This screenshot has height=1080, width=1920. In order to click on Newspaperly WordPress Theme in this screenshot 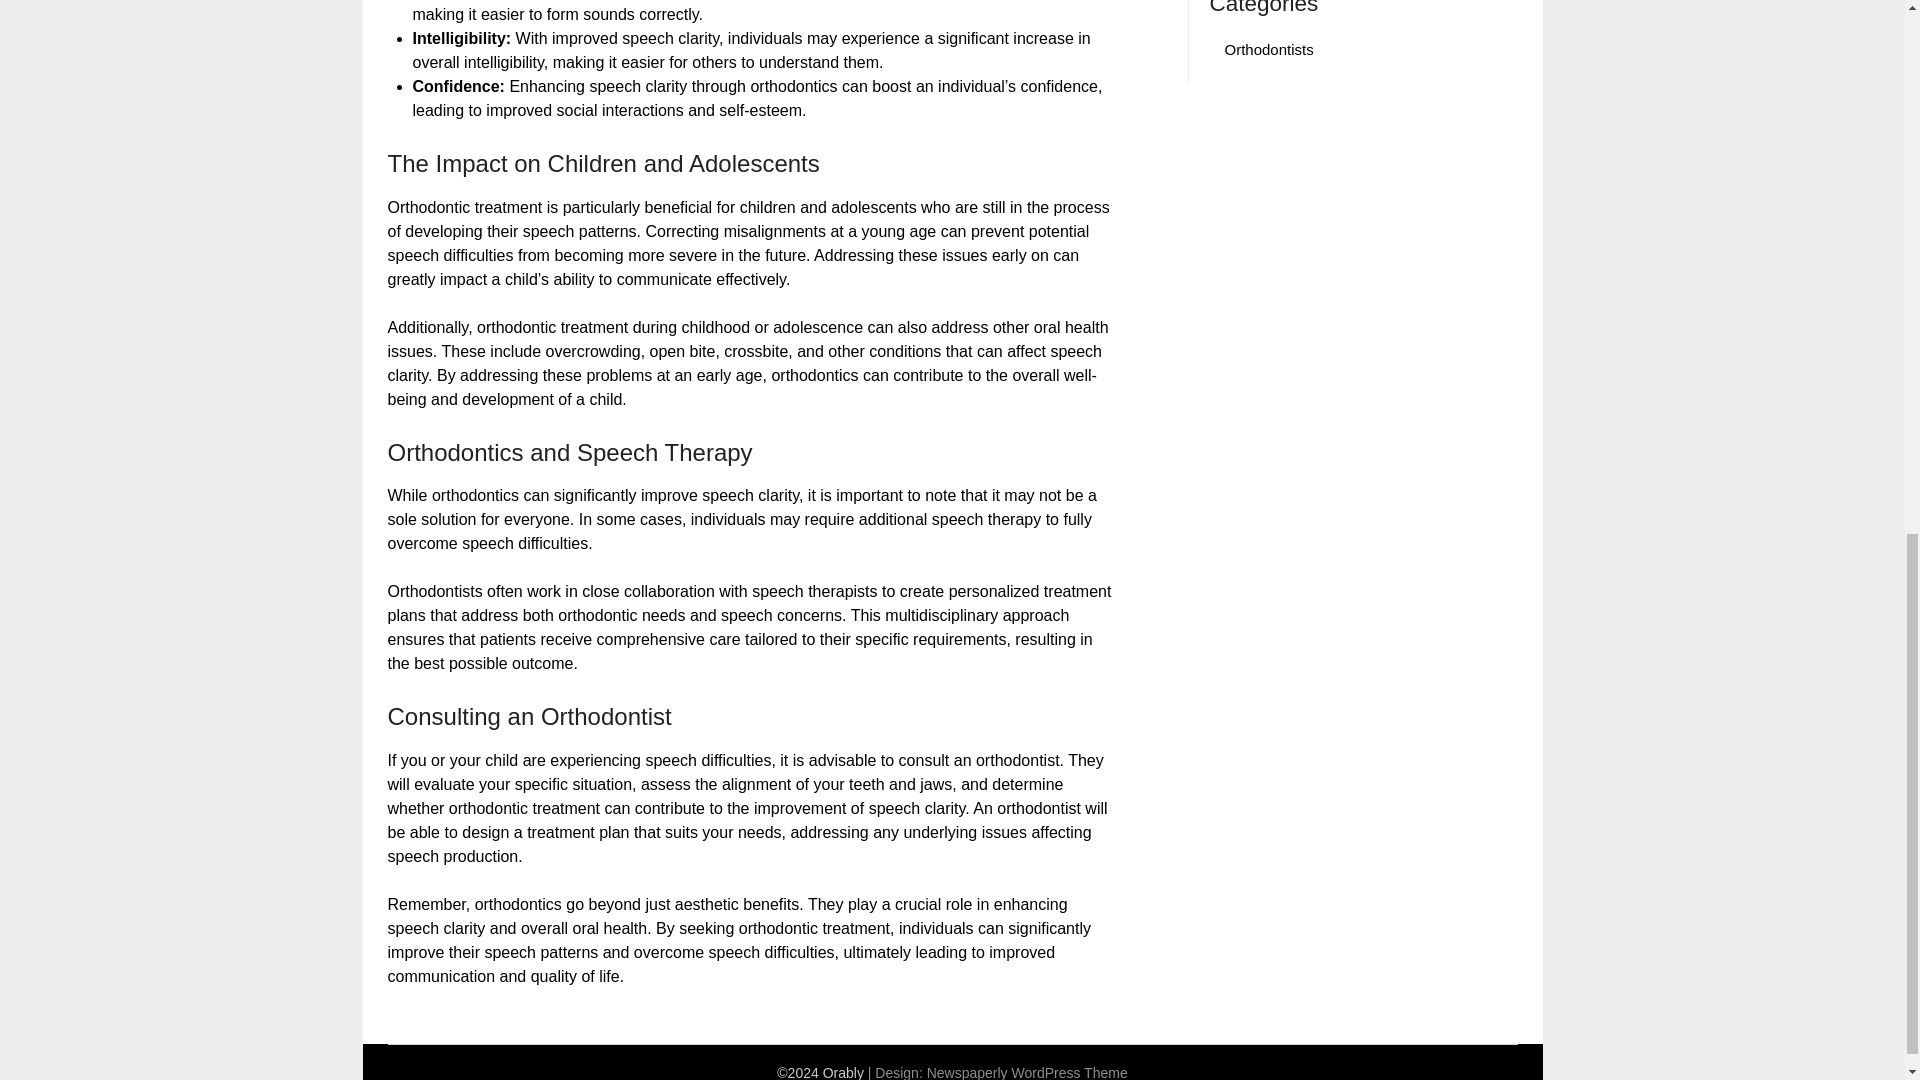, I will do `click(1028, 1072)`.